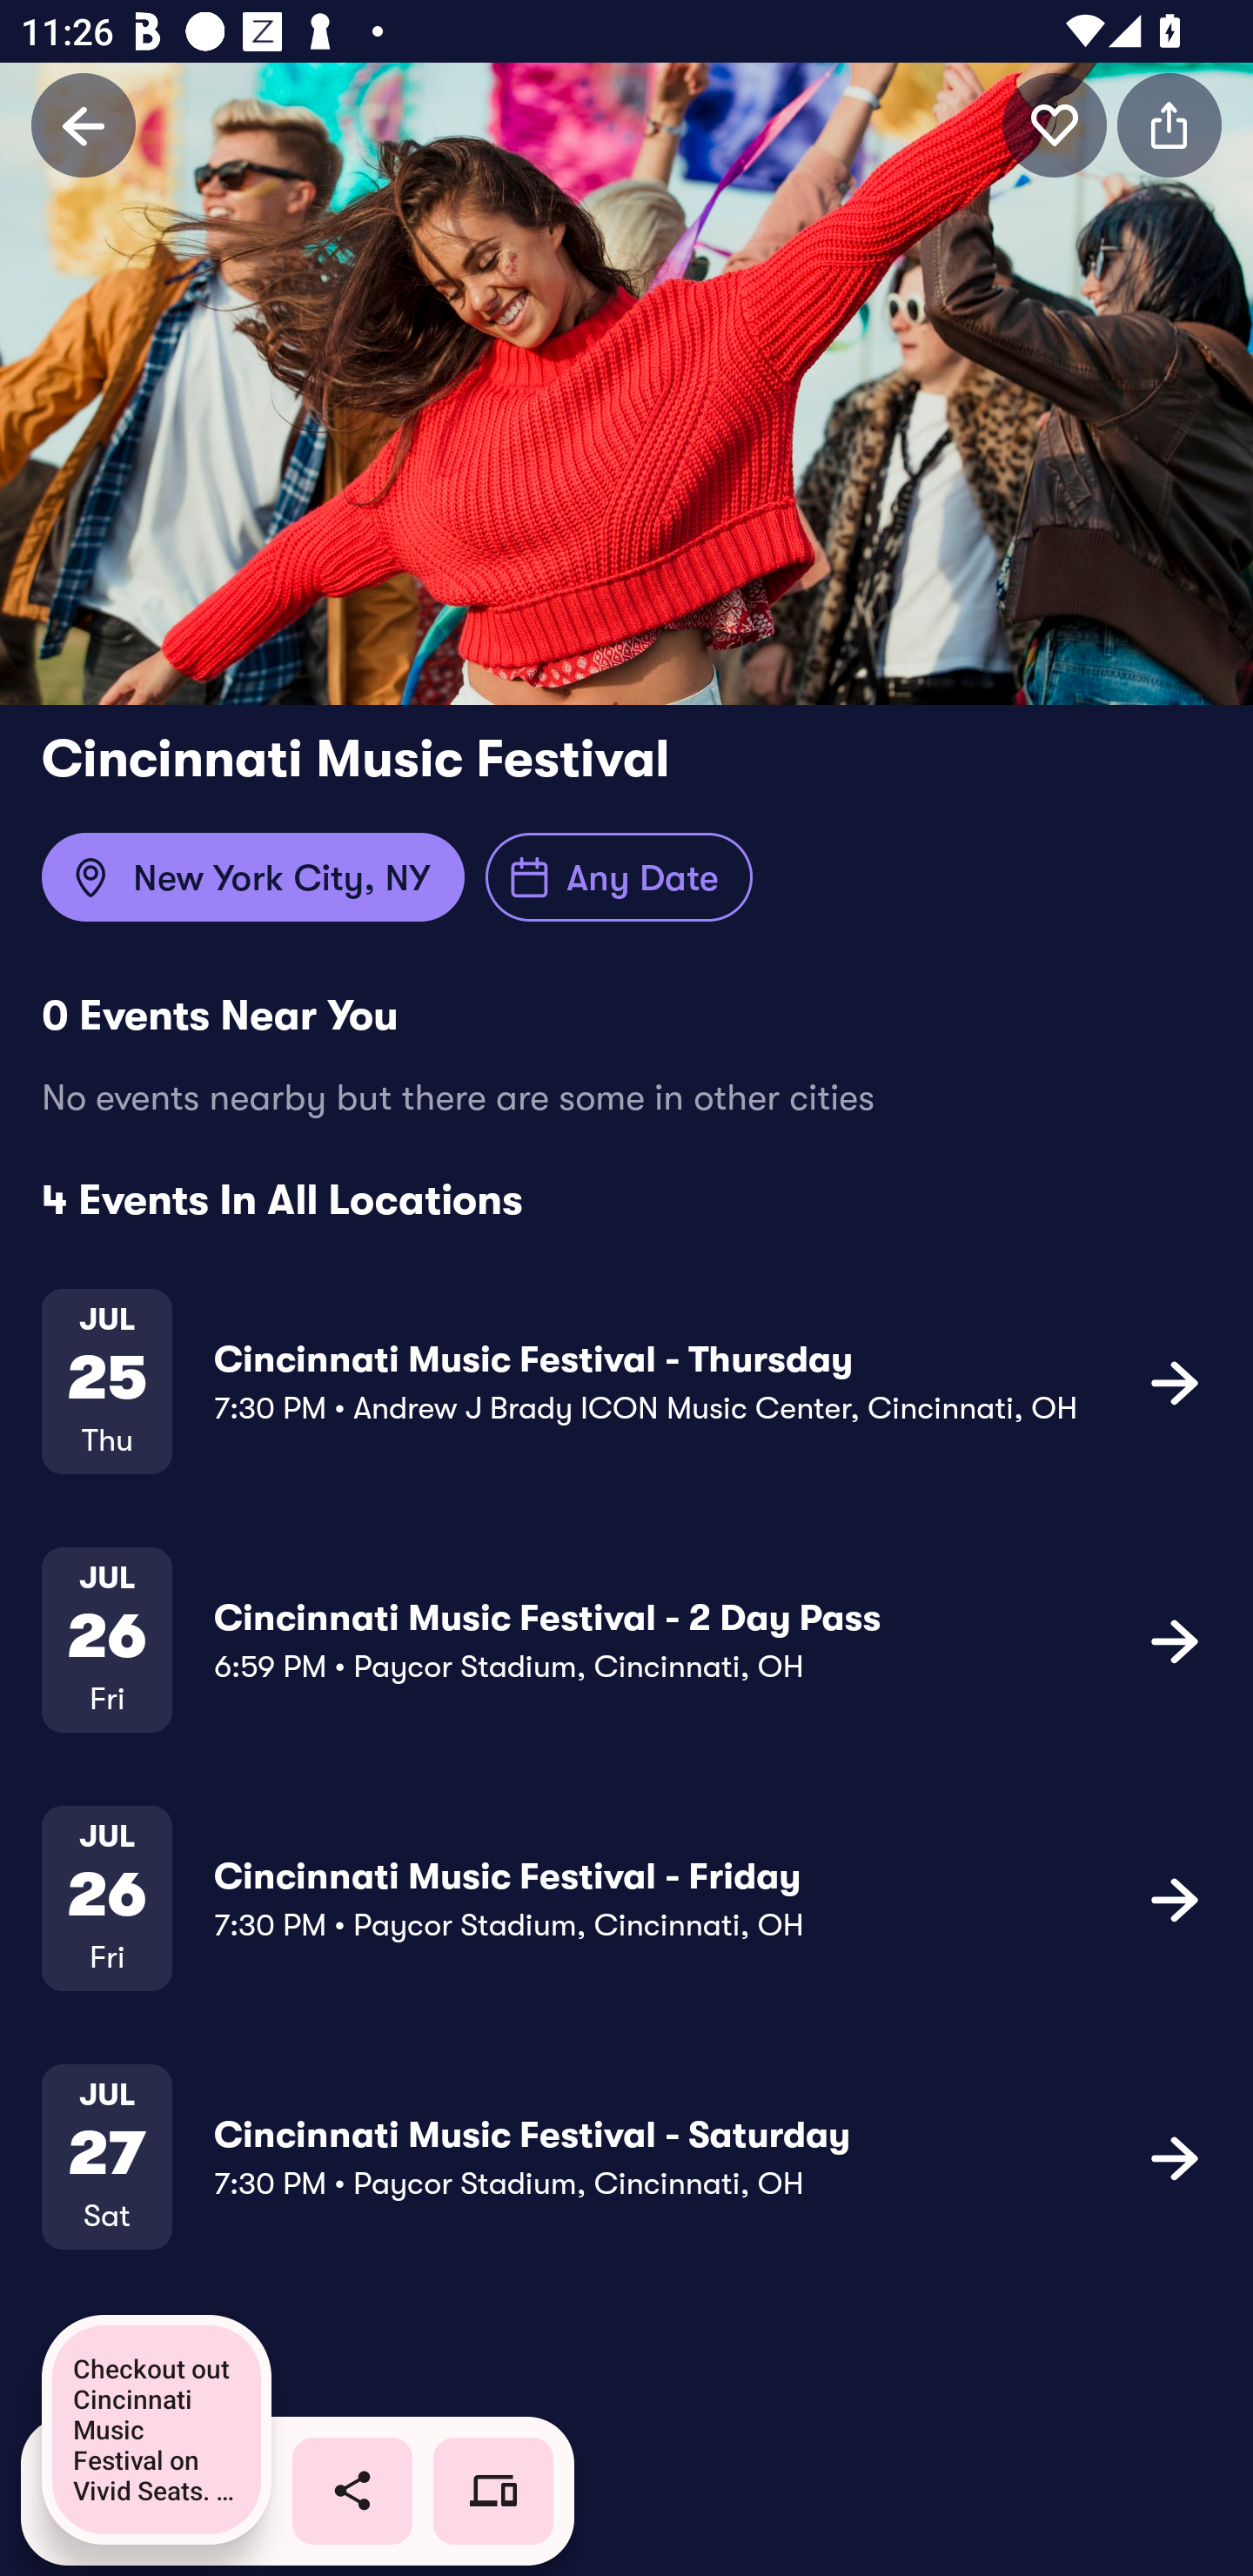  I want to click on icon button, so click(1175, 1898).